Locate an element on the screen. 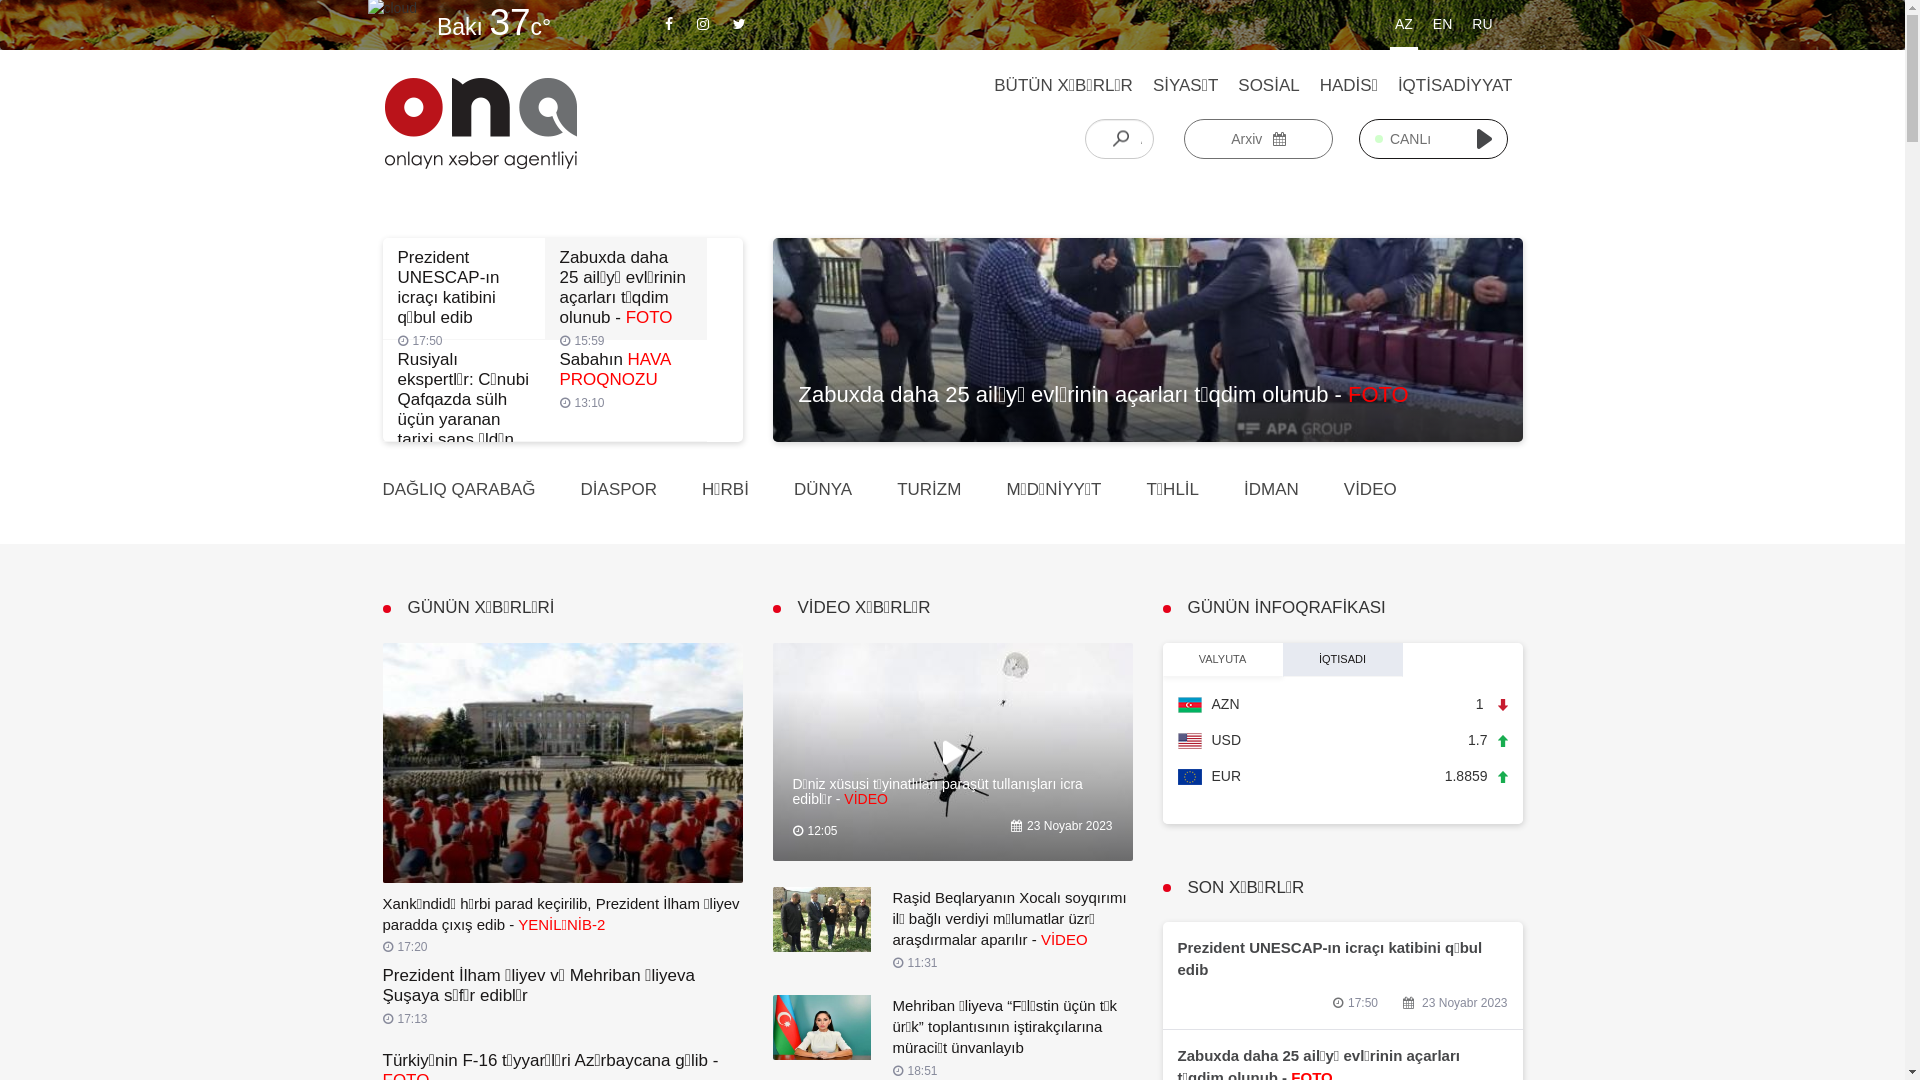 The image size is (1920, 1080). AZ is located at coordinates (1404, 26).